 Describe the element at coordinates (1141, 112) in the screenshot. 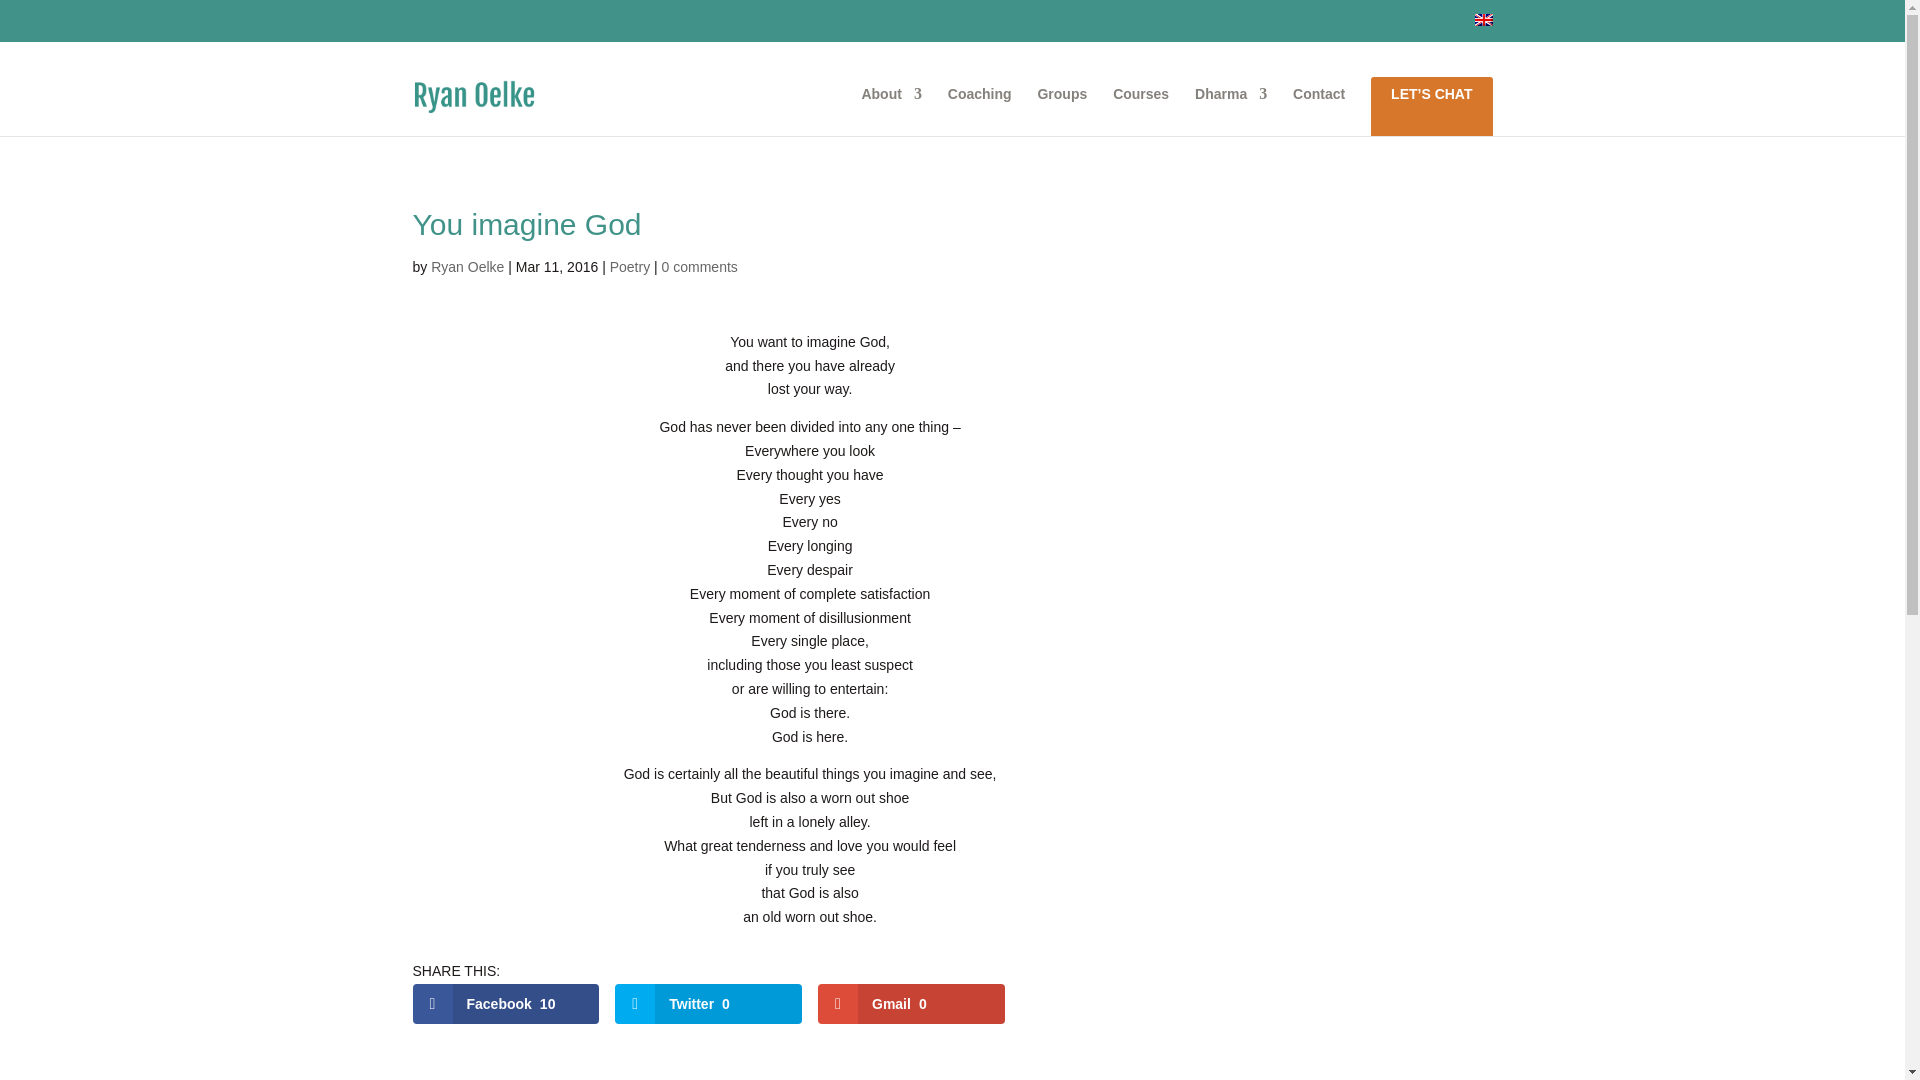

I see `Courses` at that location.